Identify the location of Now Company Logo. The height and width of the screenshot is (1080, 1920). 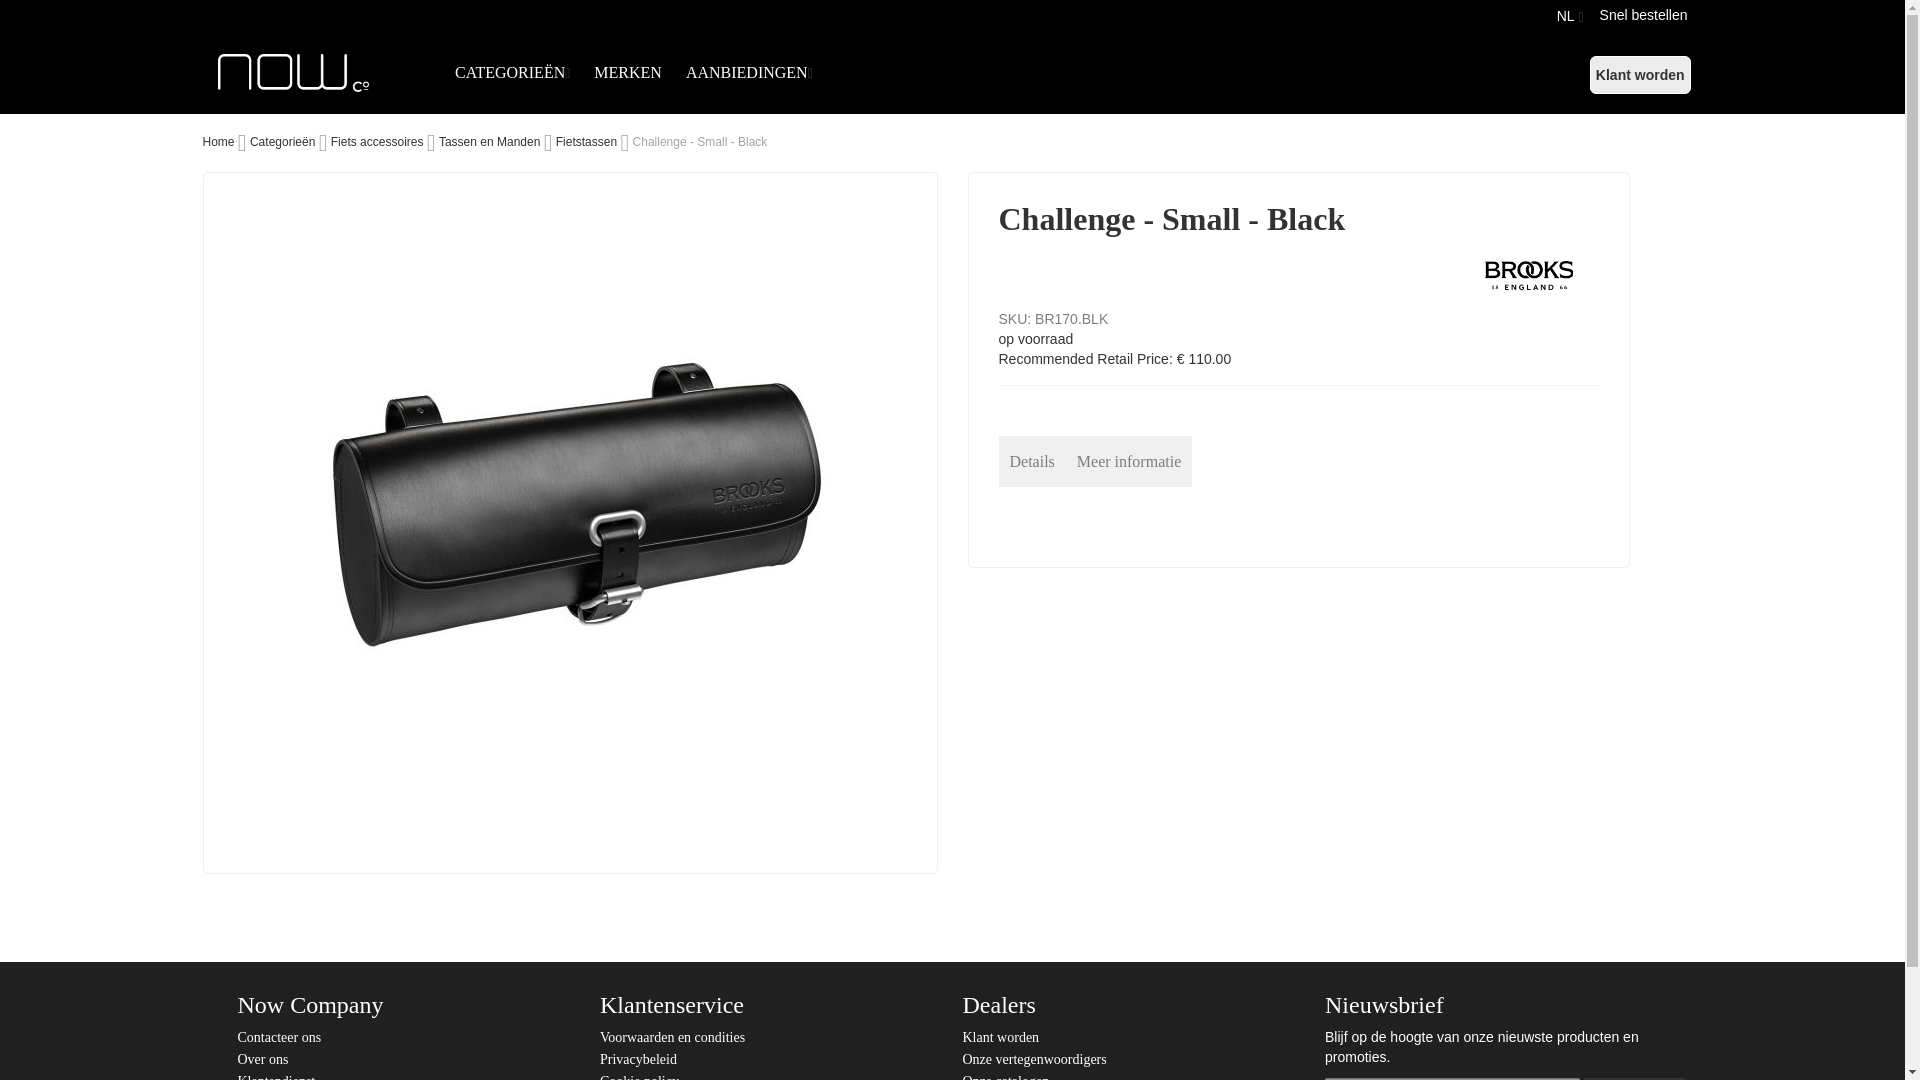
(319, 72).